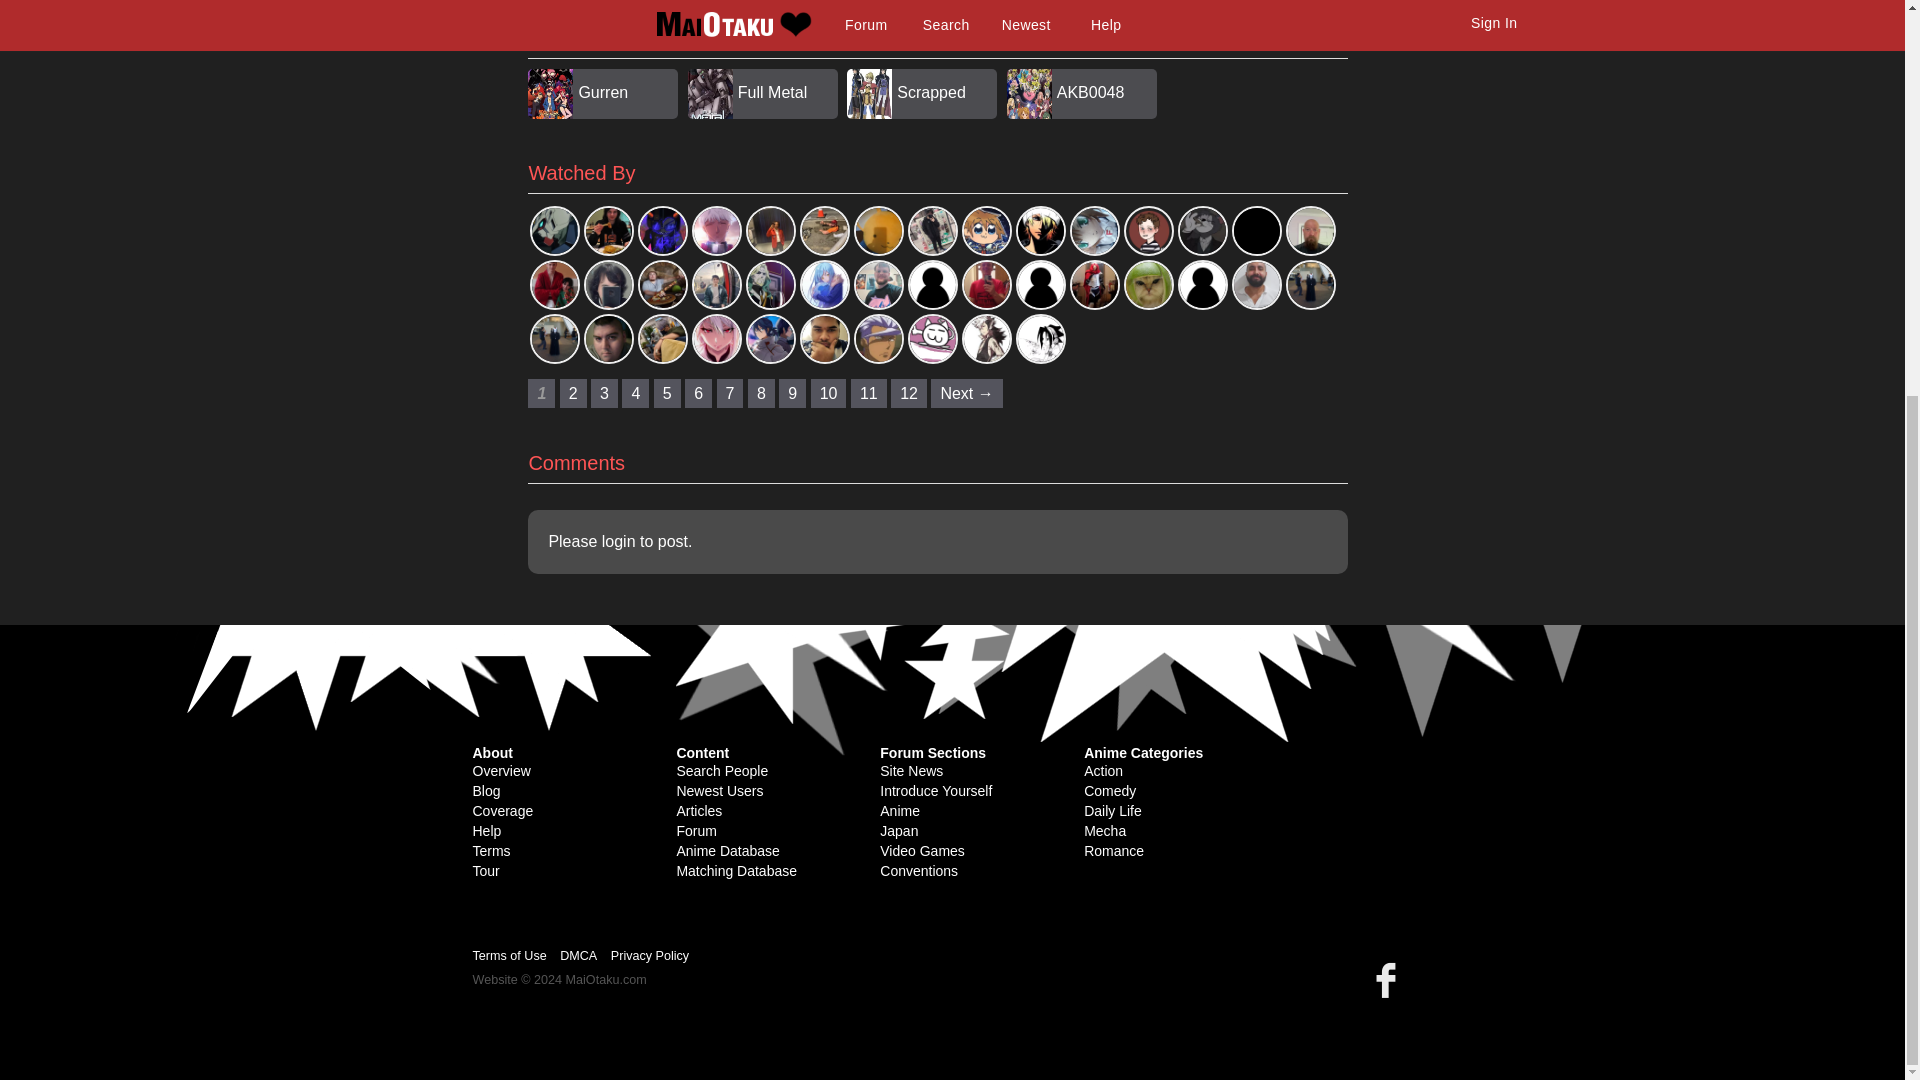 The image size is (1920, 1080). I want to click on Join us on Facebook, so click(1390, 978).